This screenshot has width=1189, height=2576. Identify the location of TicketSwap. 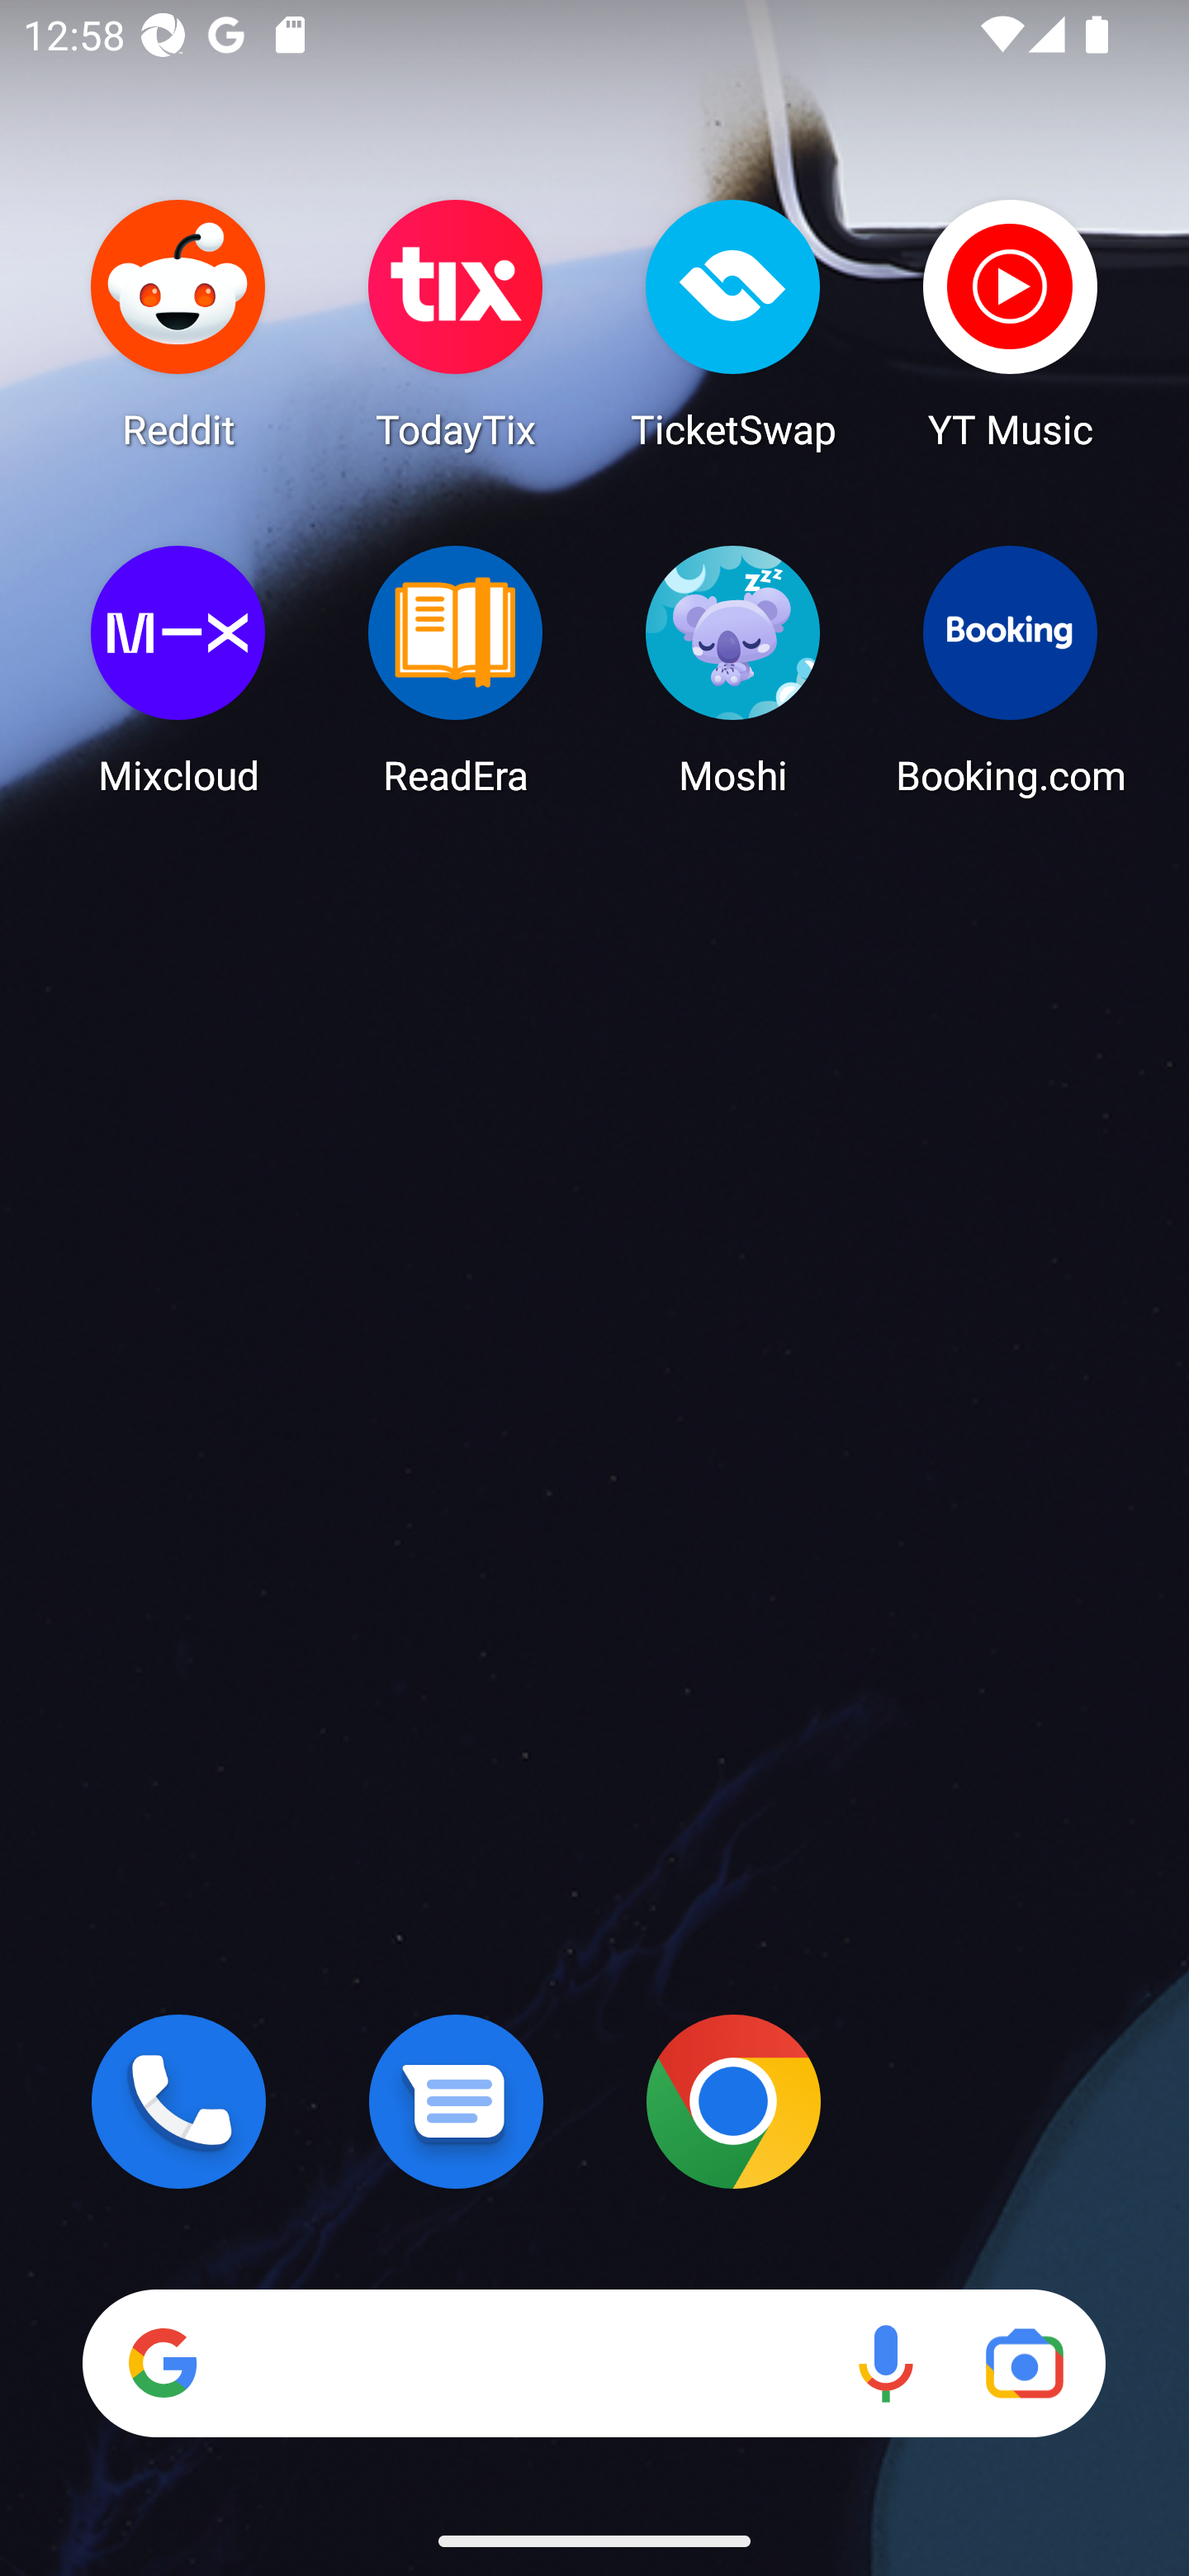
(733, 324).